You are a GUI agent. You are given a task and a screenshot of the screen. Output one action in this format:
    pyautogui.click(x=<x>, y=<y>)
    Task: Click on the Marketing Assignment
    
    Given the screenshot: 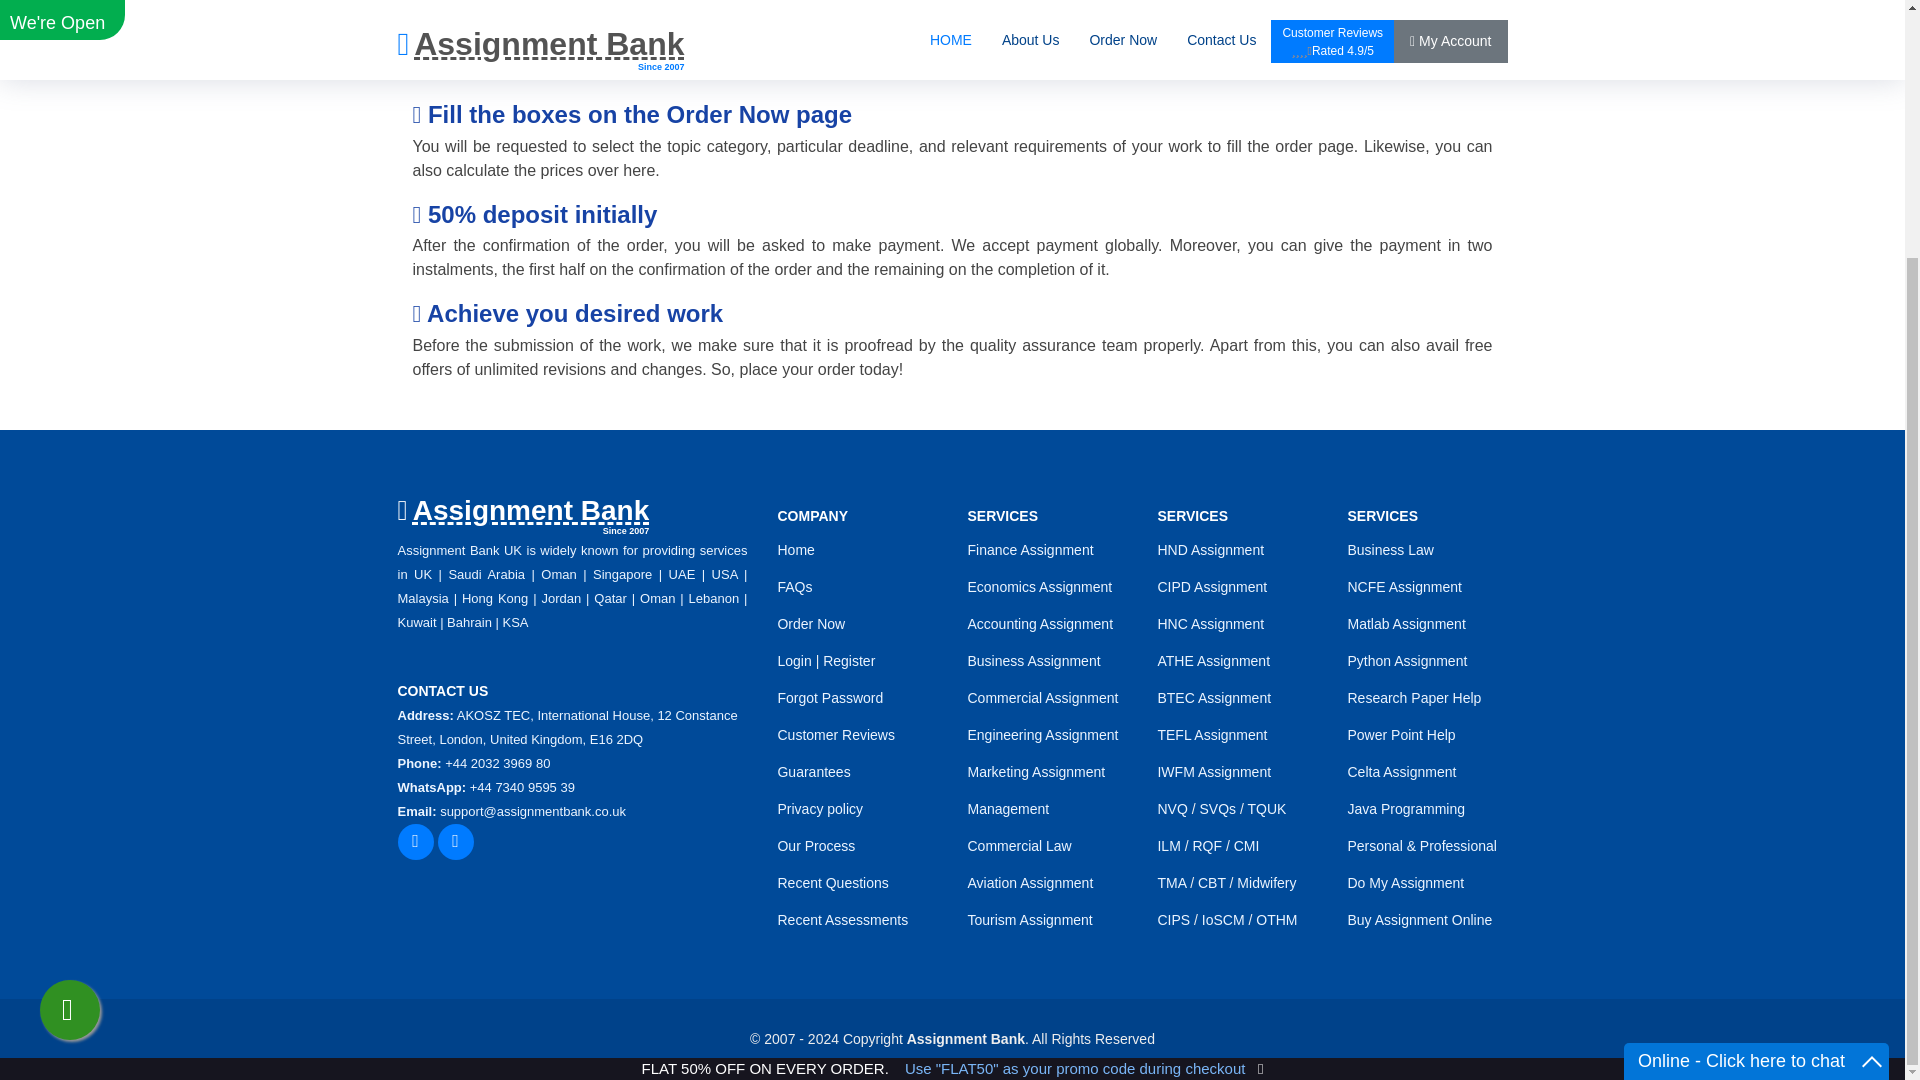 What is the action you would take?
    pyautogui.click(x=1036, y=771)
    